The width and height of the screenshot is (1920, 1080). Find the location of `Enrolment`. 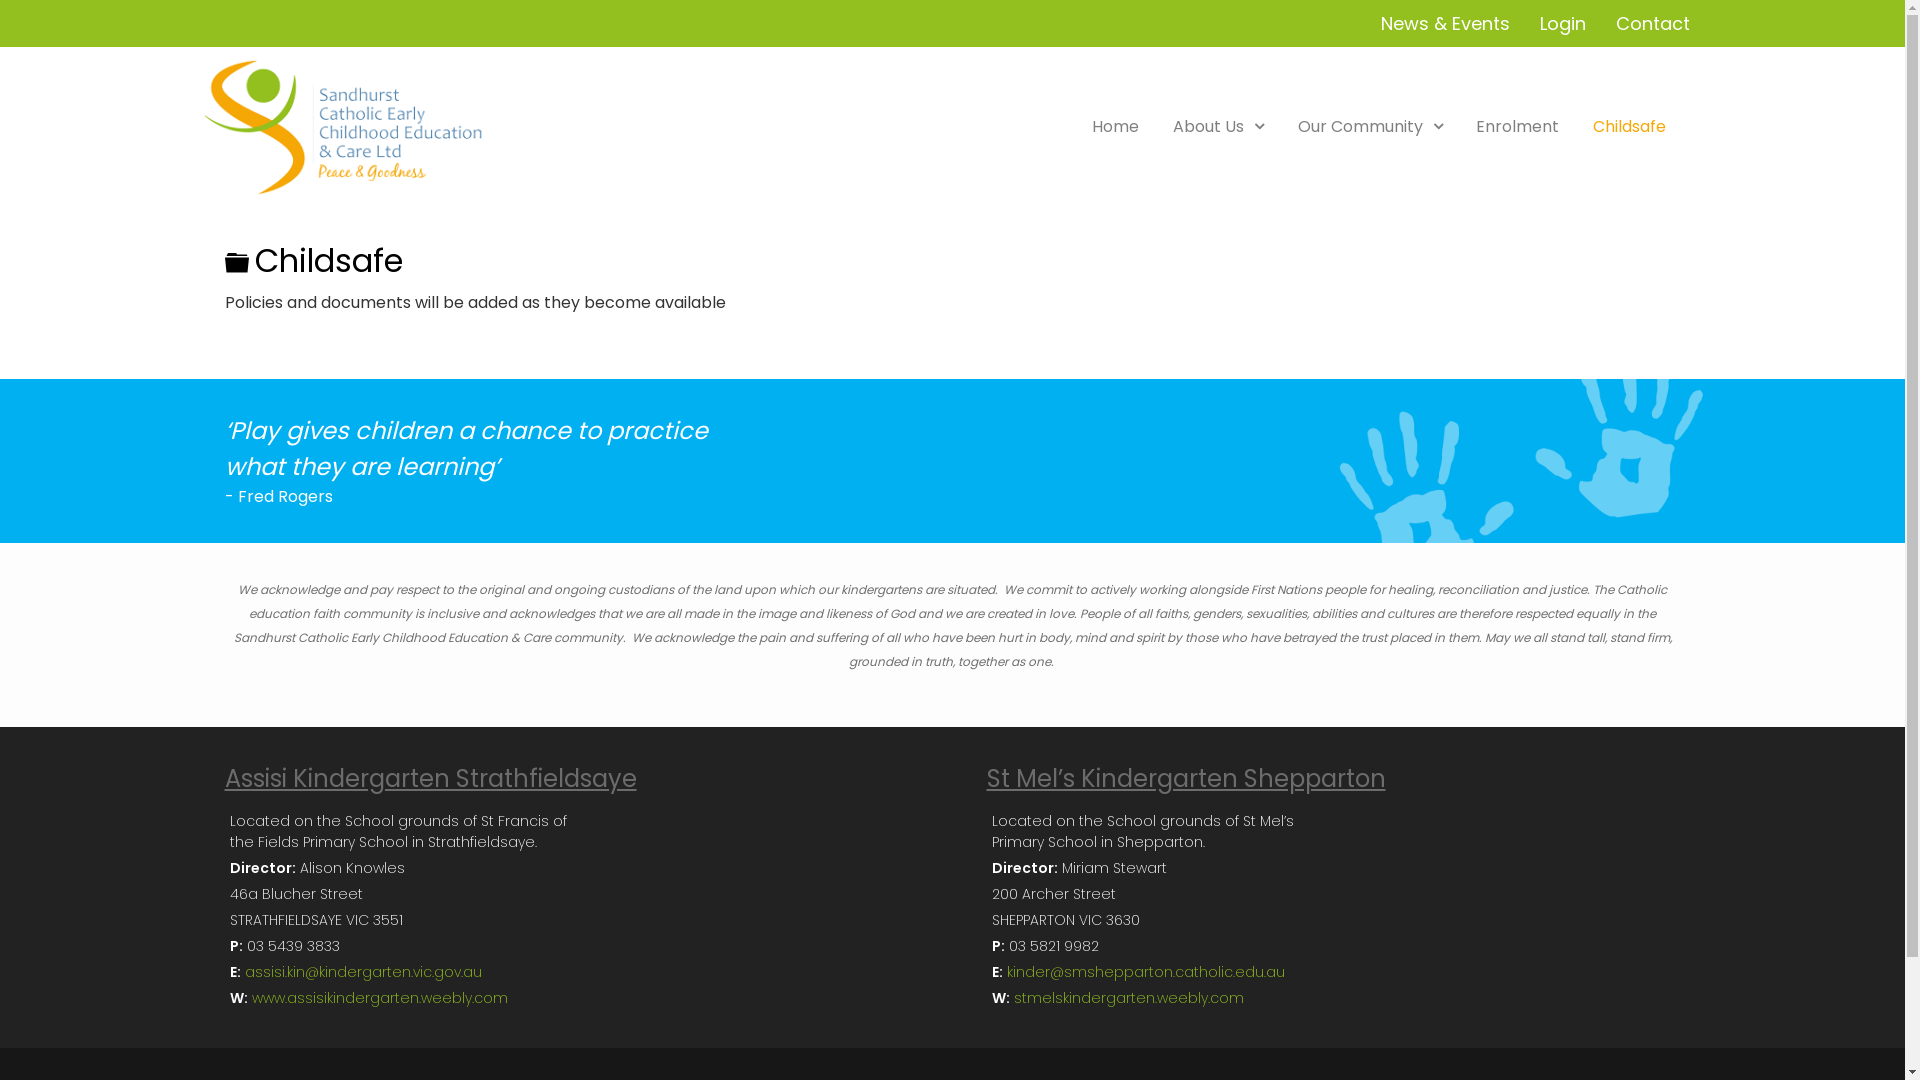

Enrolment is located at coordinates (1518, 126).